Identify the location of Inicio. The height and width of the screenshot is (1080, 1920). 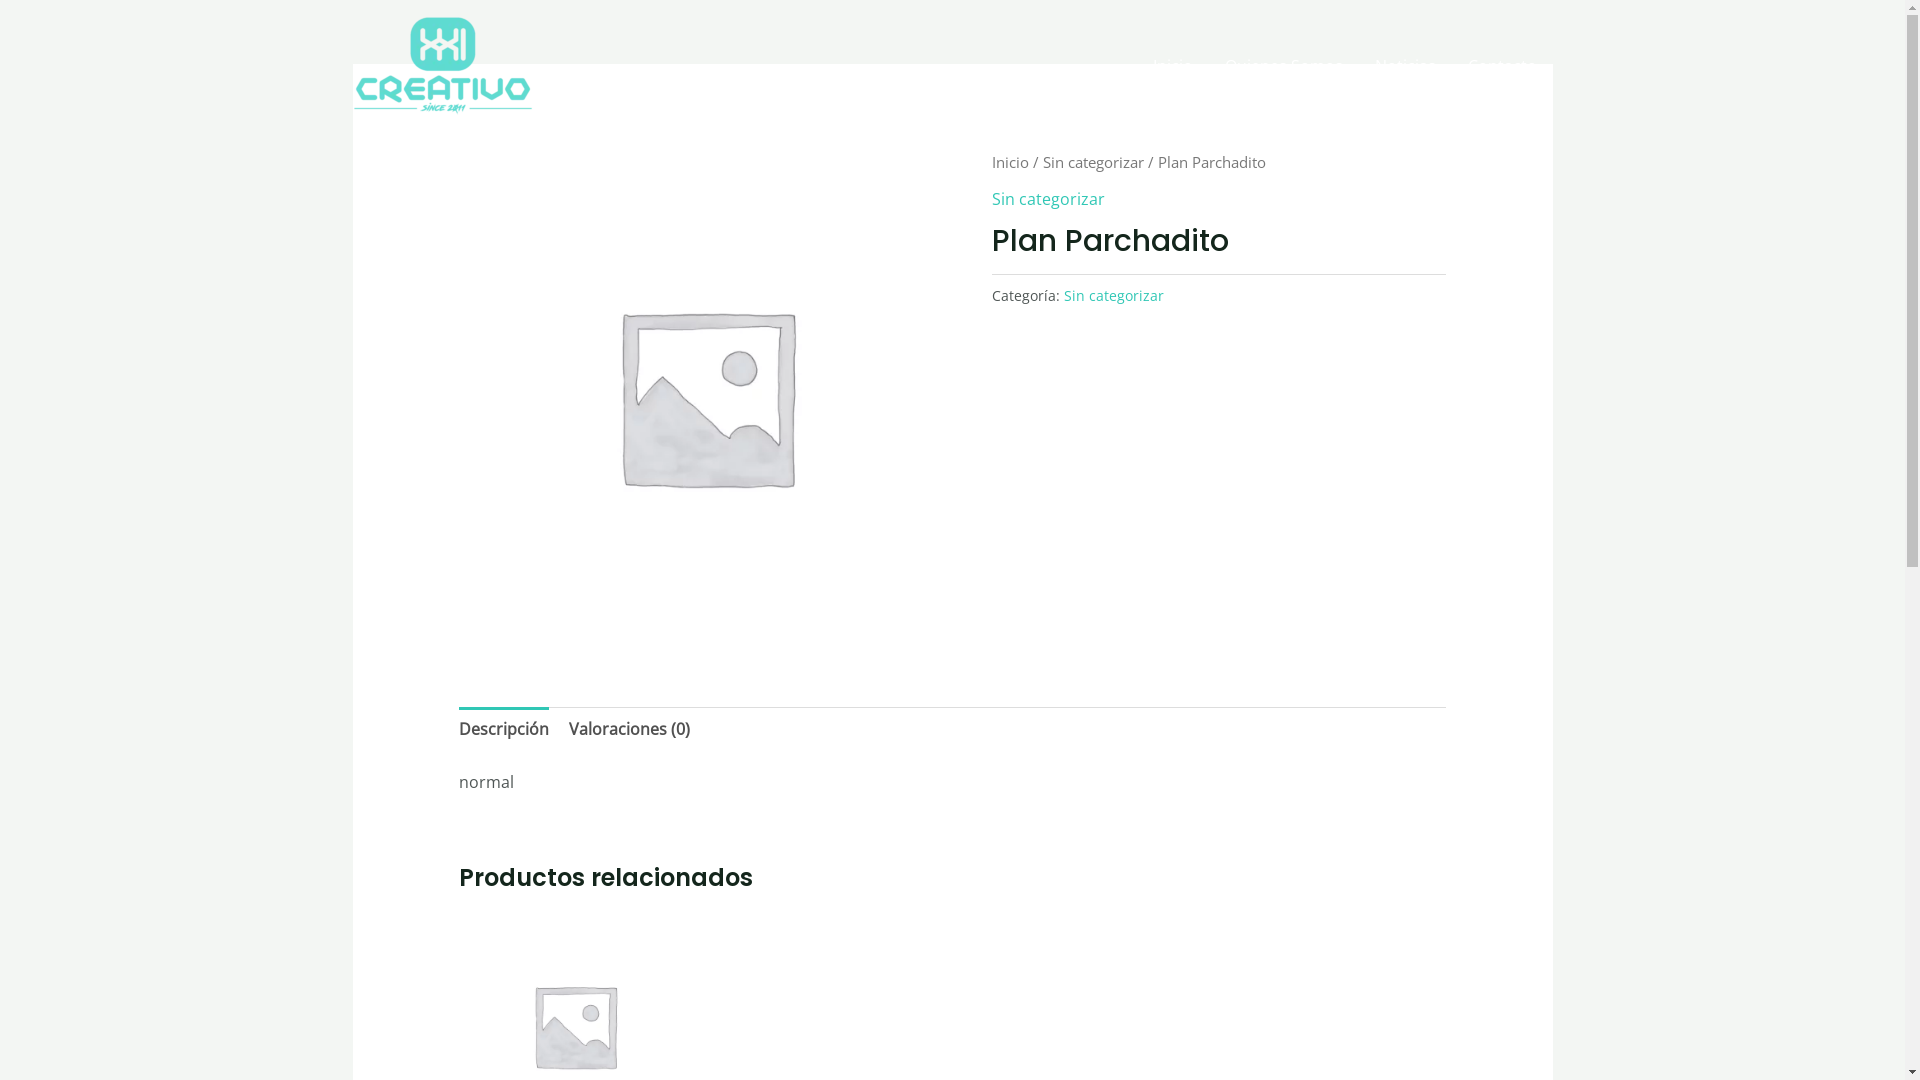
(1010, 162).